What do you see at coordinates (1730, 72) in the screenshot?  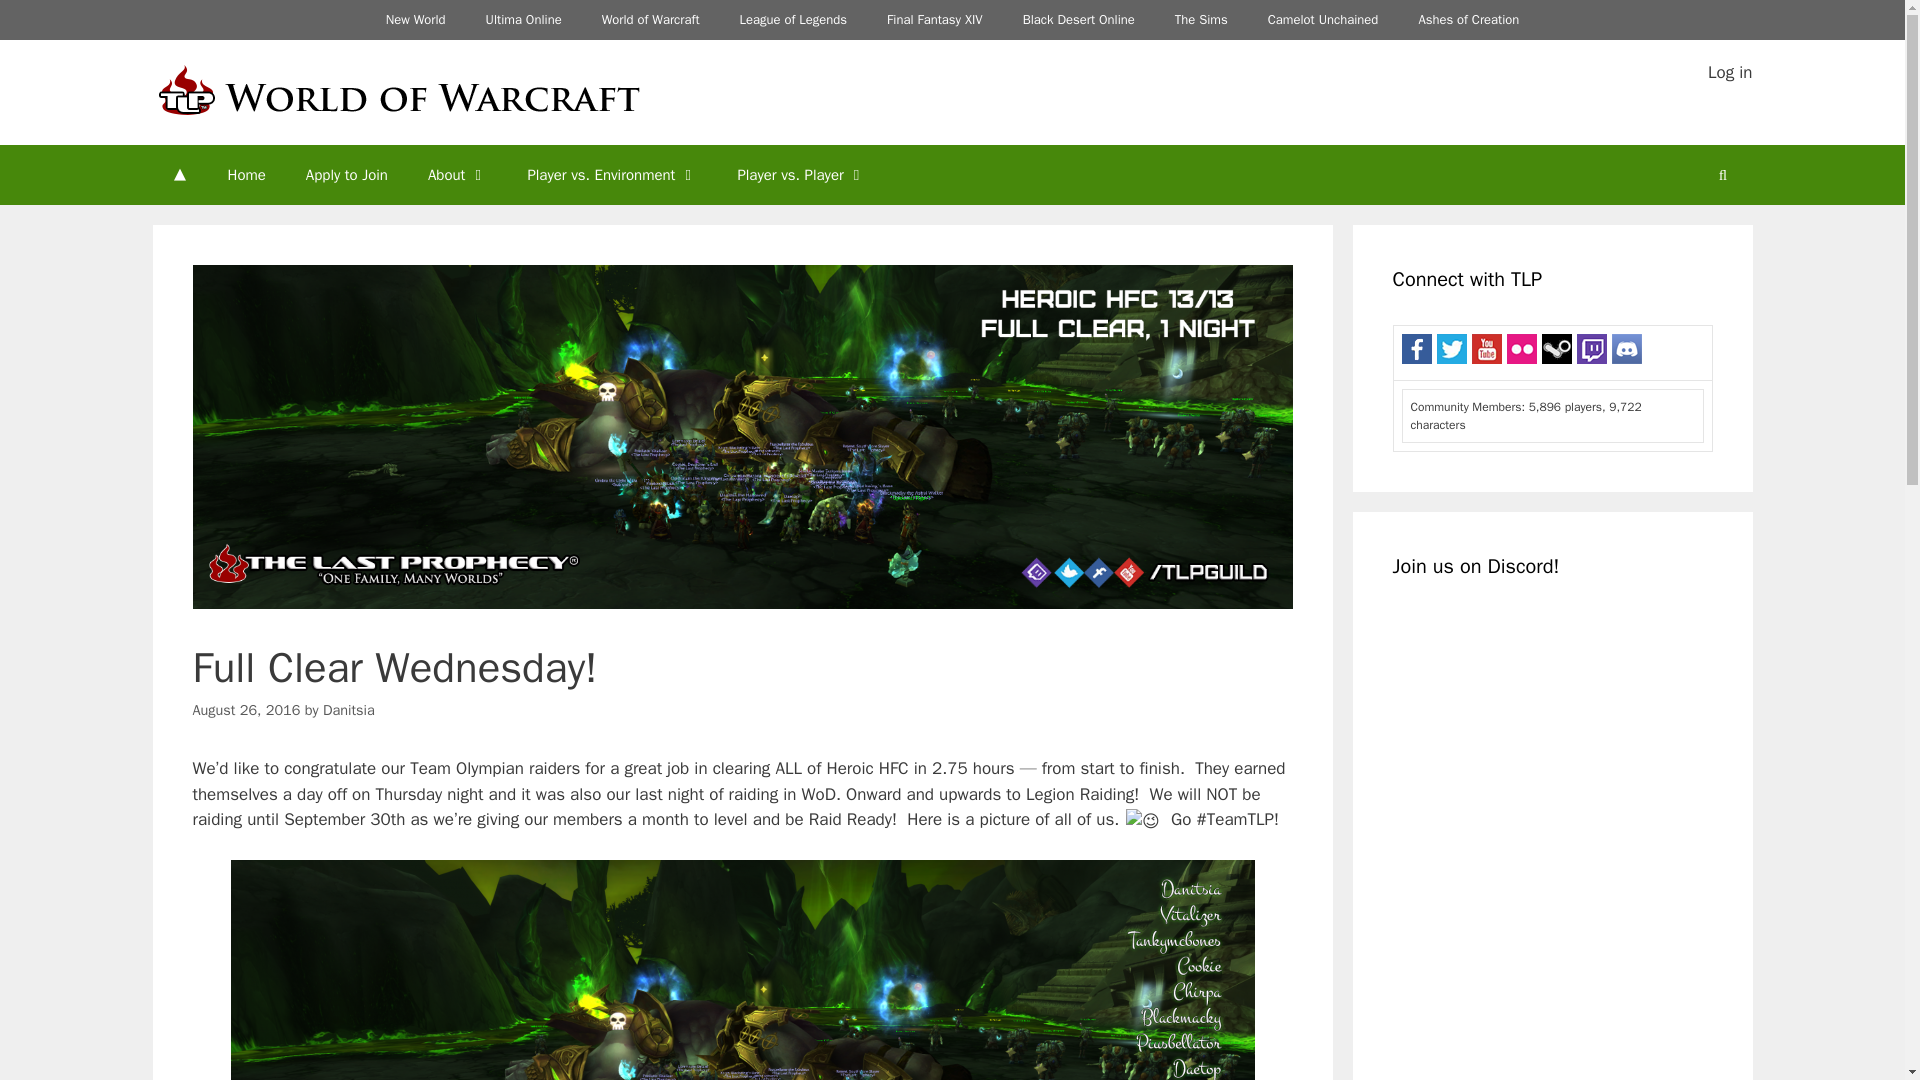 I see `Log in` at bounding box center [1730, 72].